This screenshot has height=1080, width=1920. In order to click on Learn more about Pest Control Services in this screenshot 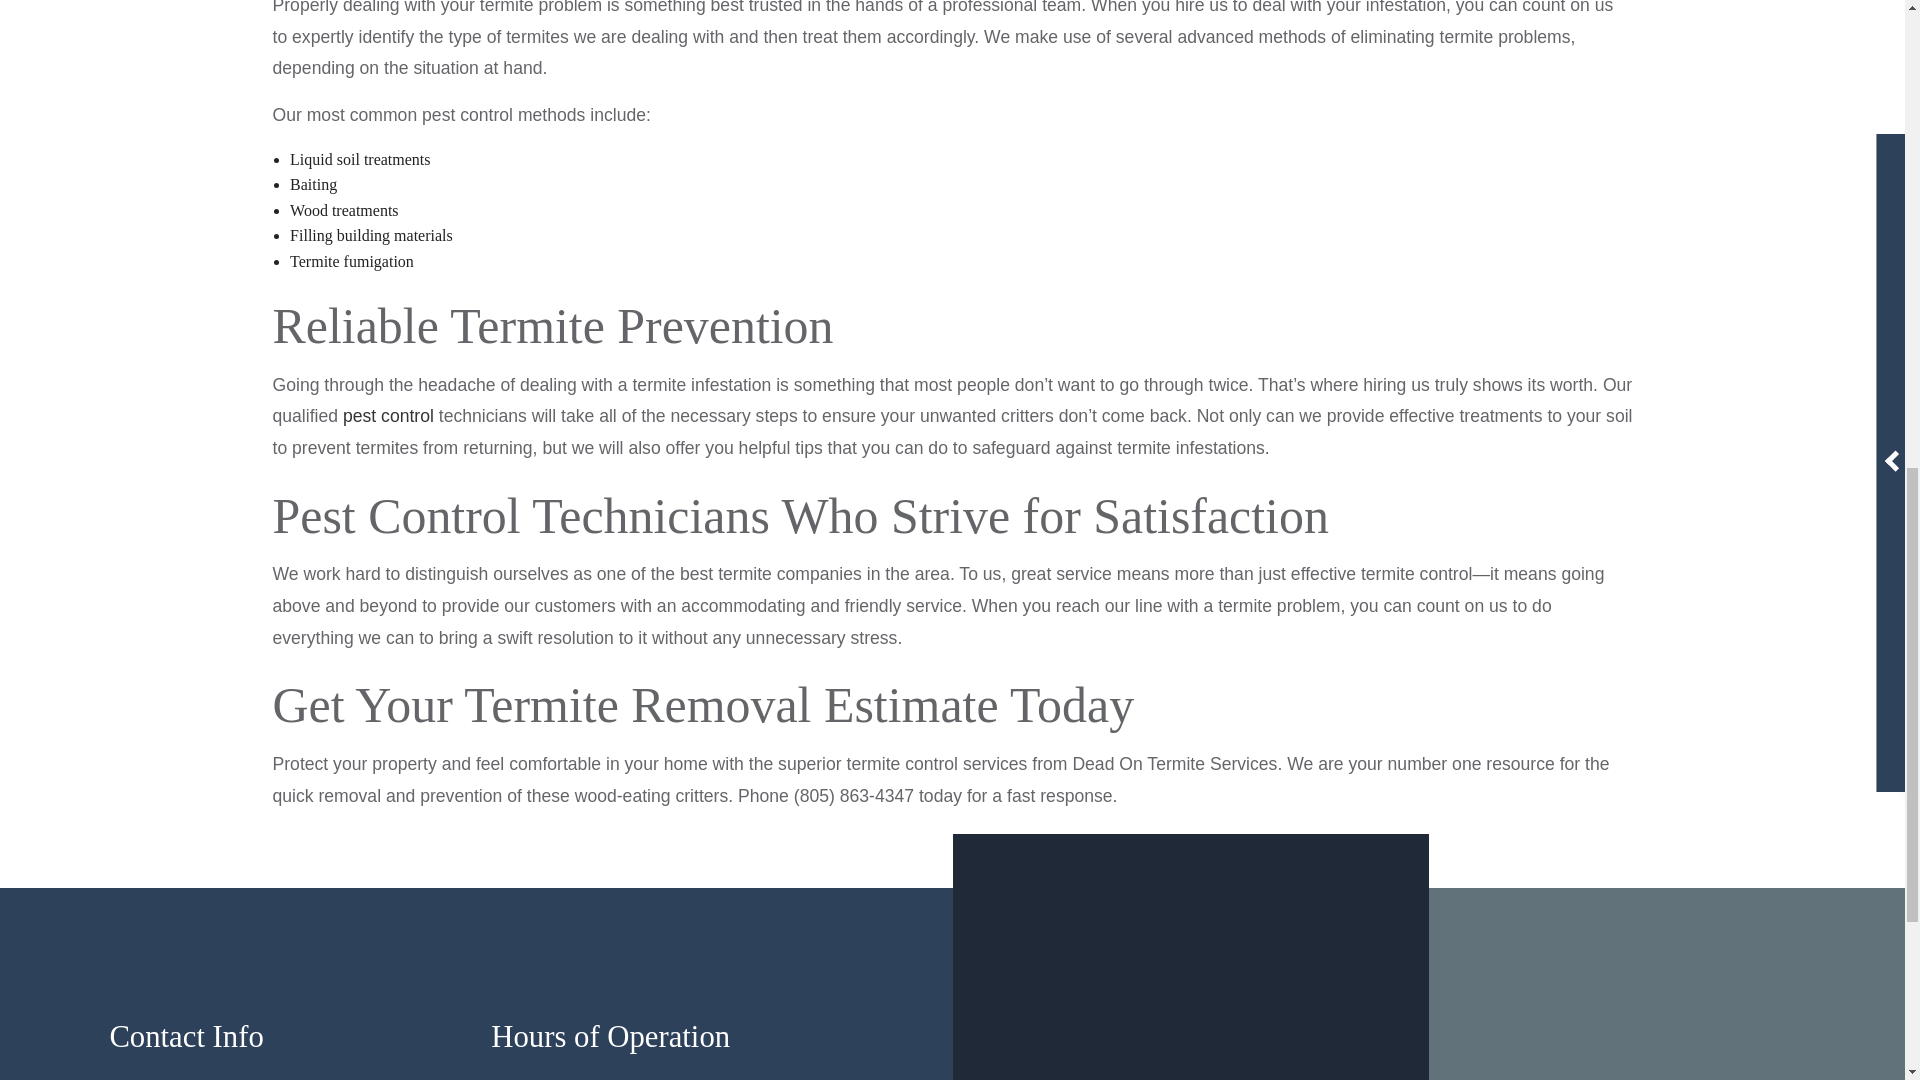, I will do `click(388, 416)`.